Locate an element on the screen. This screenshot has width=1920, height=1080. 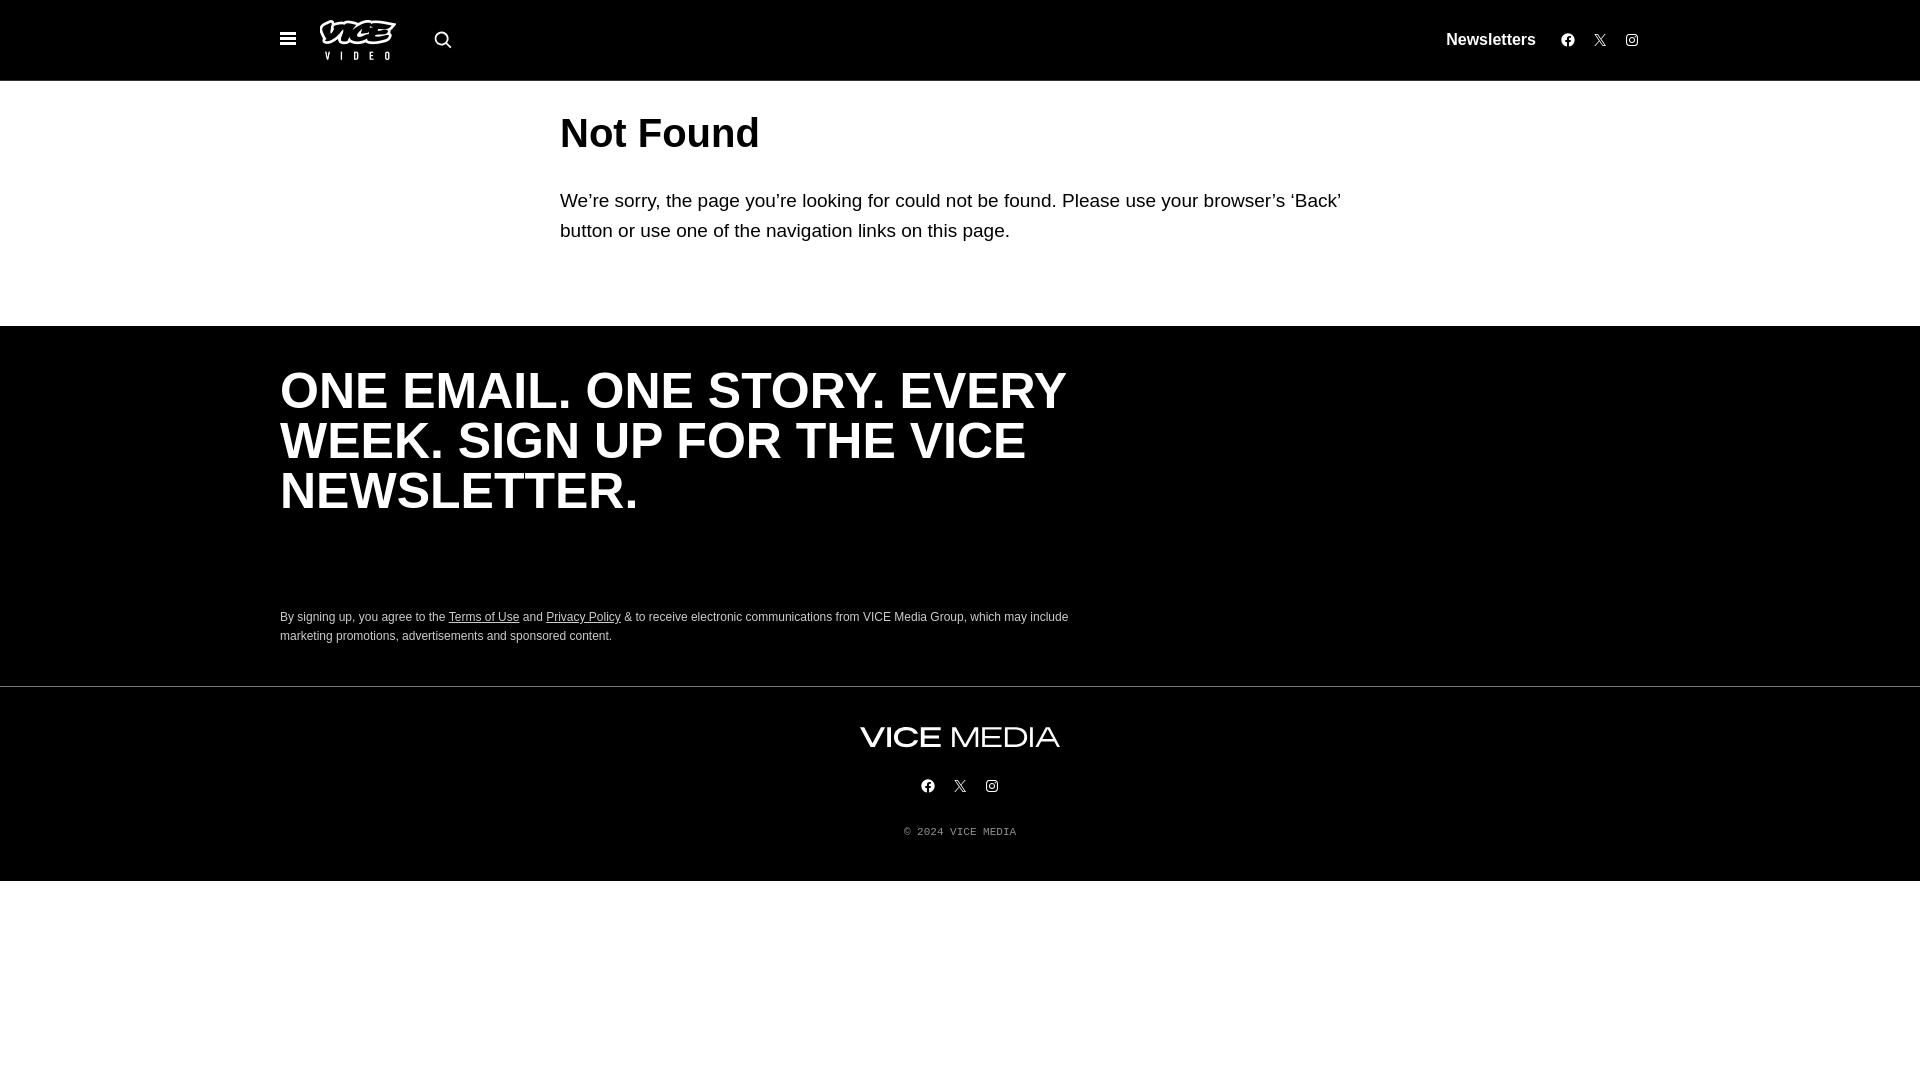
Privacy Policy is located at coordinates (582, 617).